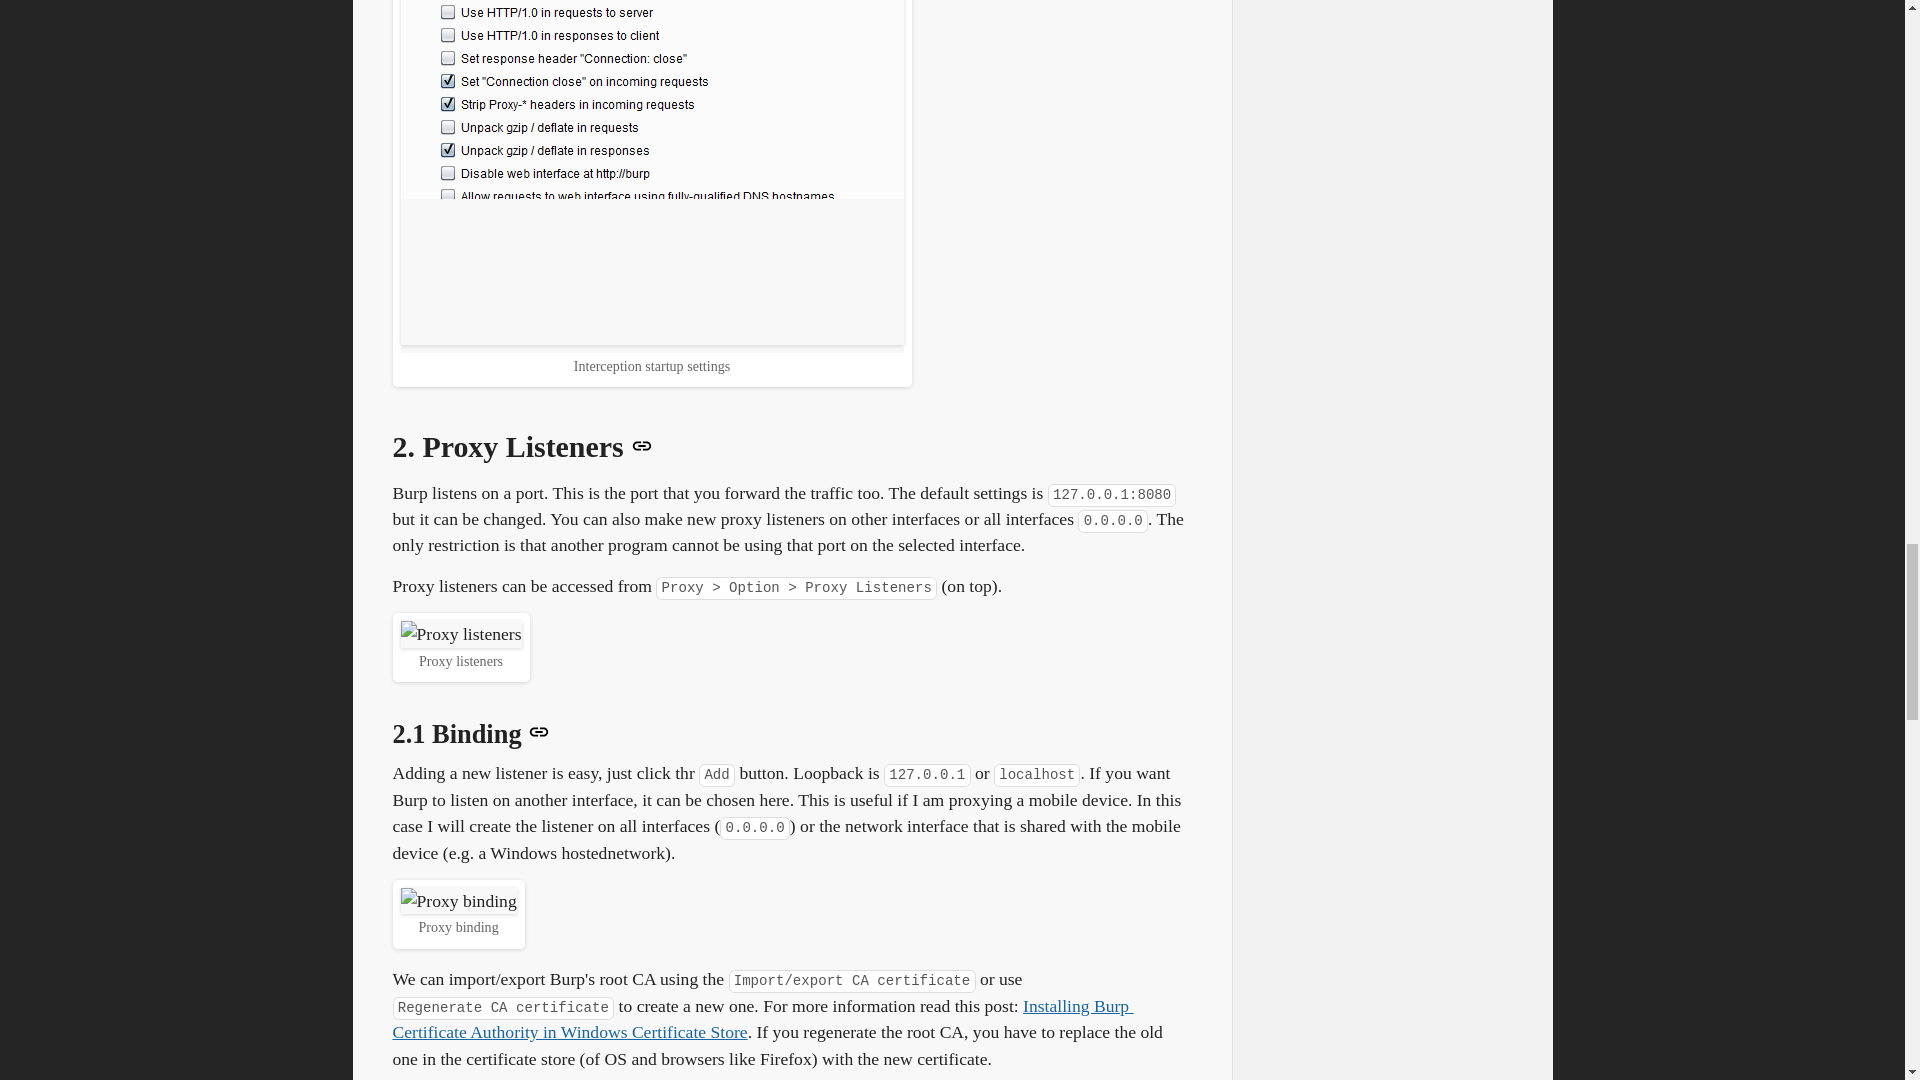  What do you see at coordinates (650, 172) in the screenshot?
I see `Interception startup settings` at bounding box center [650, 172].